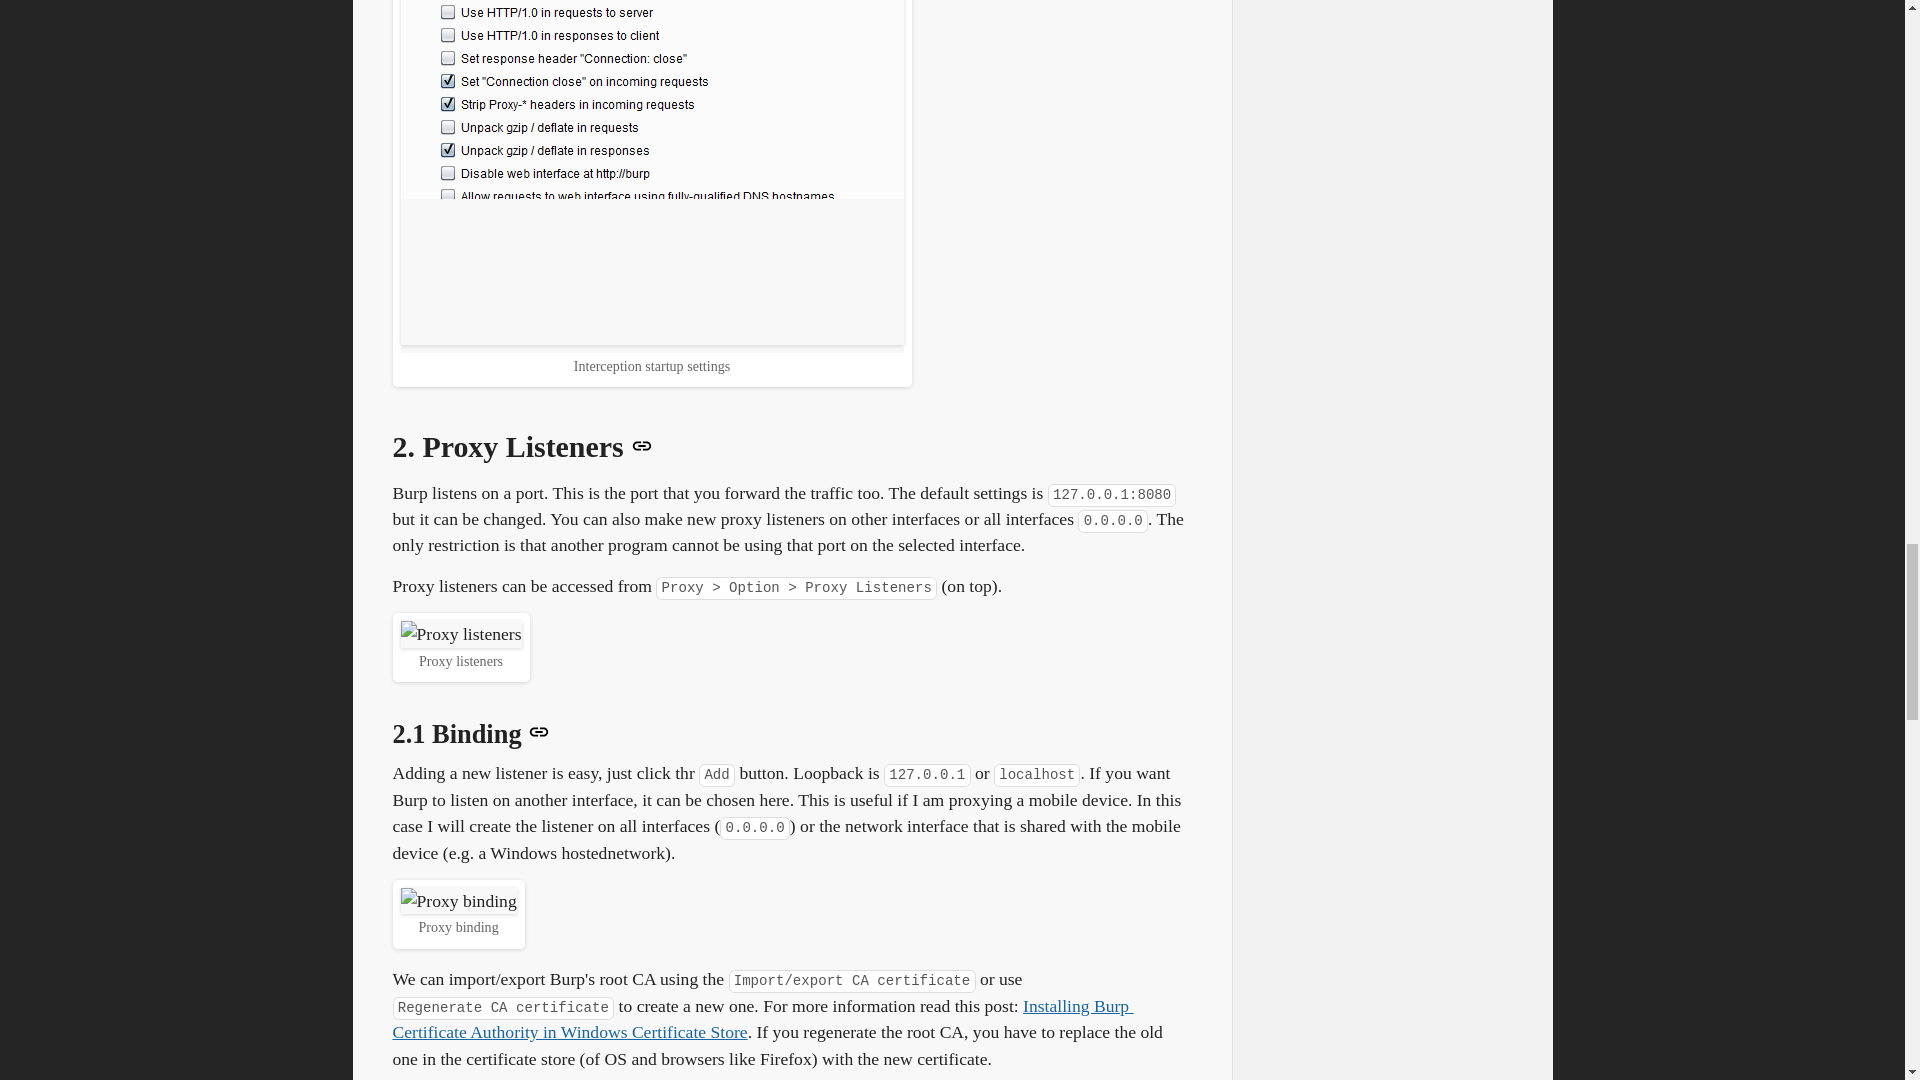  What do you see at coordinates (650, 172) in the screenshot?
I see `Interception startup settings` at bounding box center [650, 172].